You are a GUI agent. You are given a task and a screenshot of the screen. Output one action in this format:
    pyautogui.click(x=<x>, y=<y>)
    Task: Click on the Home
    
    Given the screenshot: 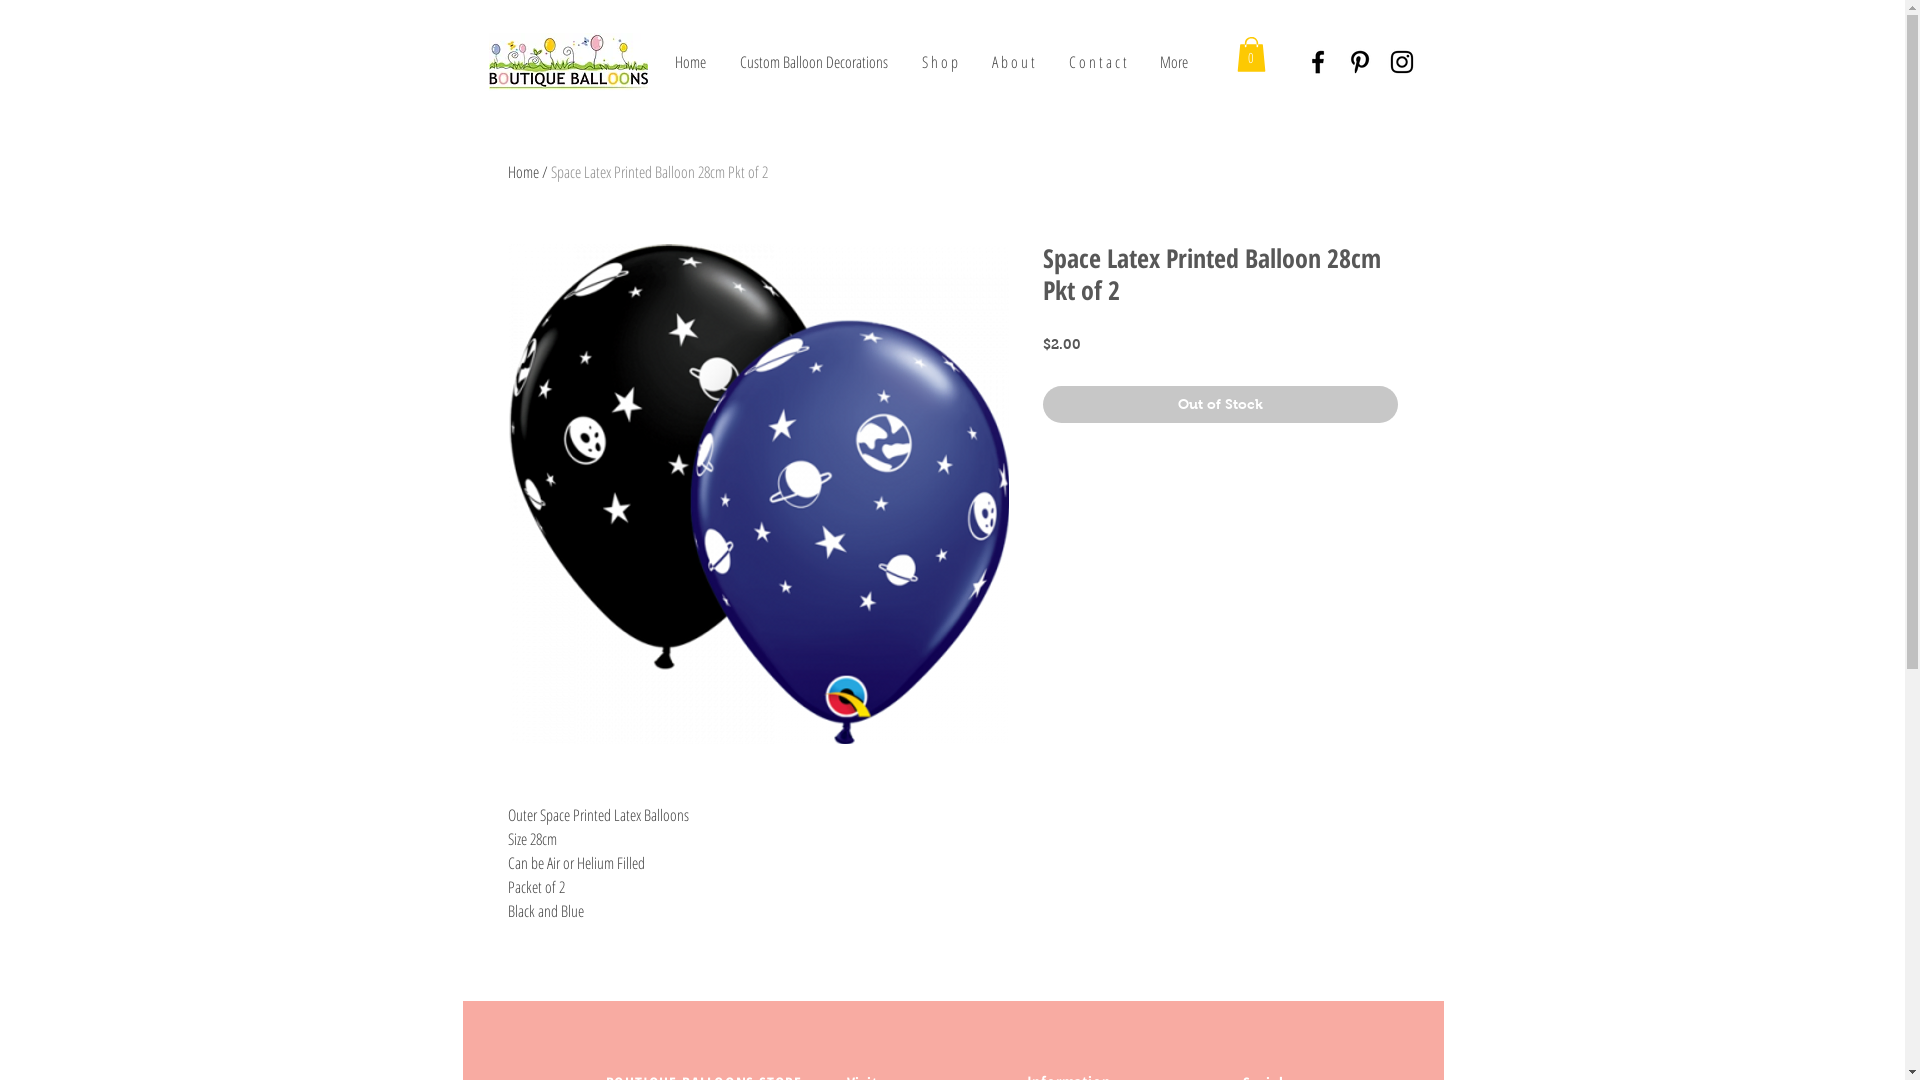 What is the action you would take?
    pyautogui.click(x=690, y=62)
    